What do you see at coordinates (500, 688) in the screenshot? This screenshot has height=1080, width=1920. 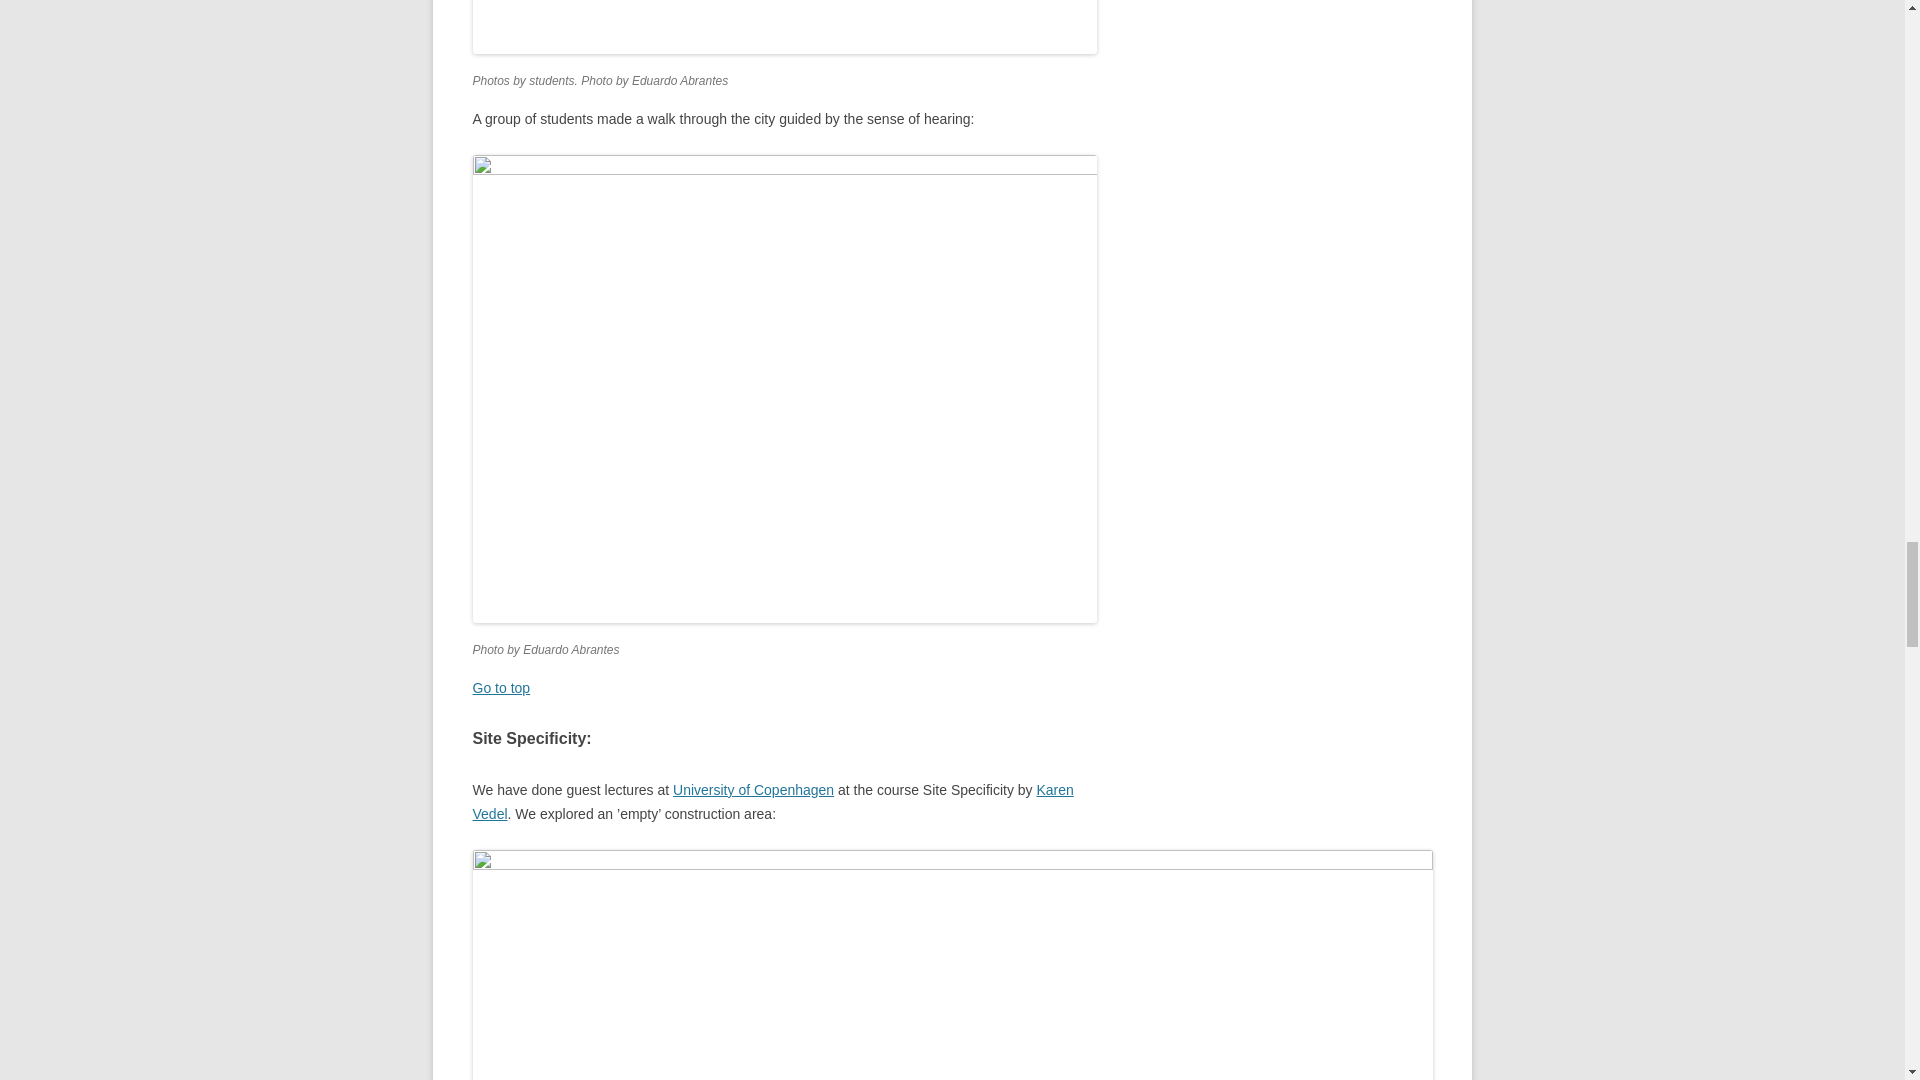 I see `Go to top` at bounding box center [500, 688].